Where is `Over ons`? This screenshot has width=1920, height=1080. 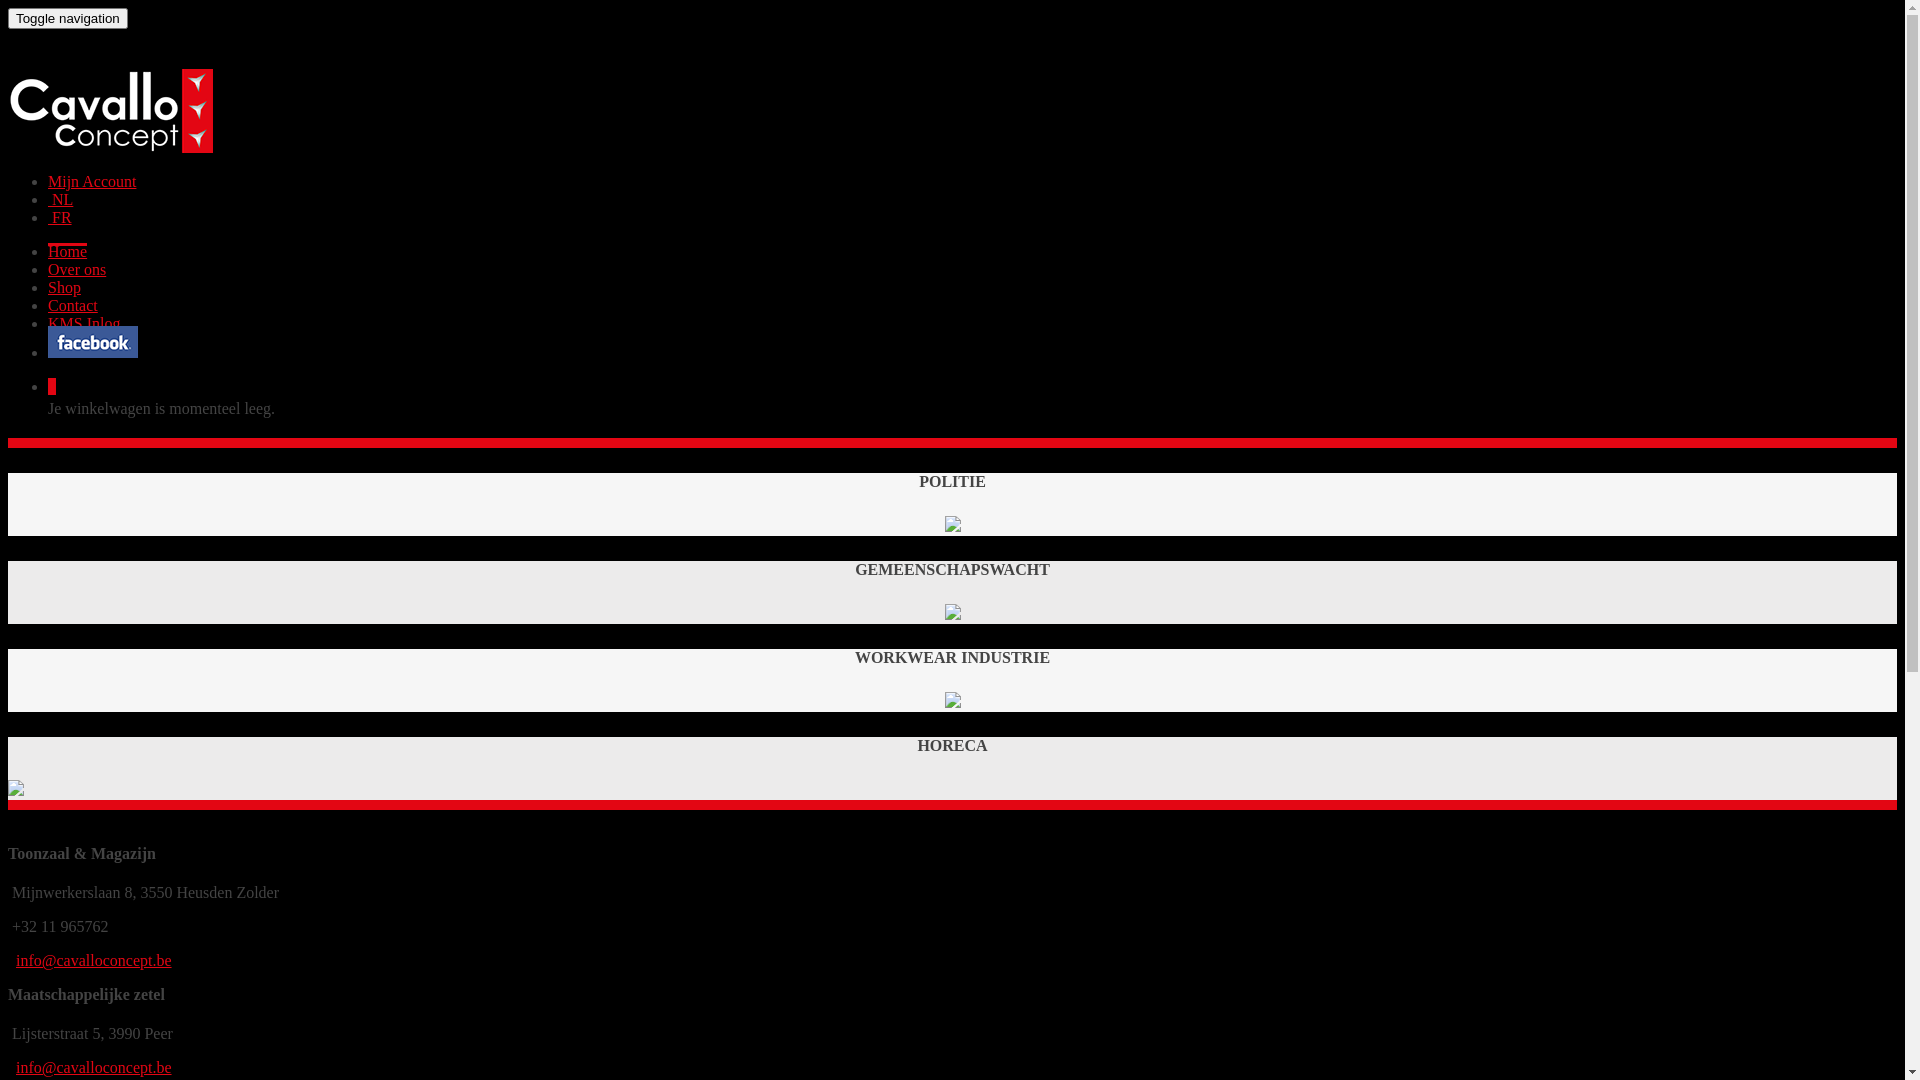 Over ons is located at coordinates (77, 270).